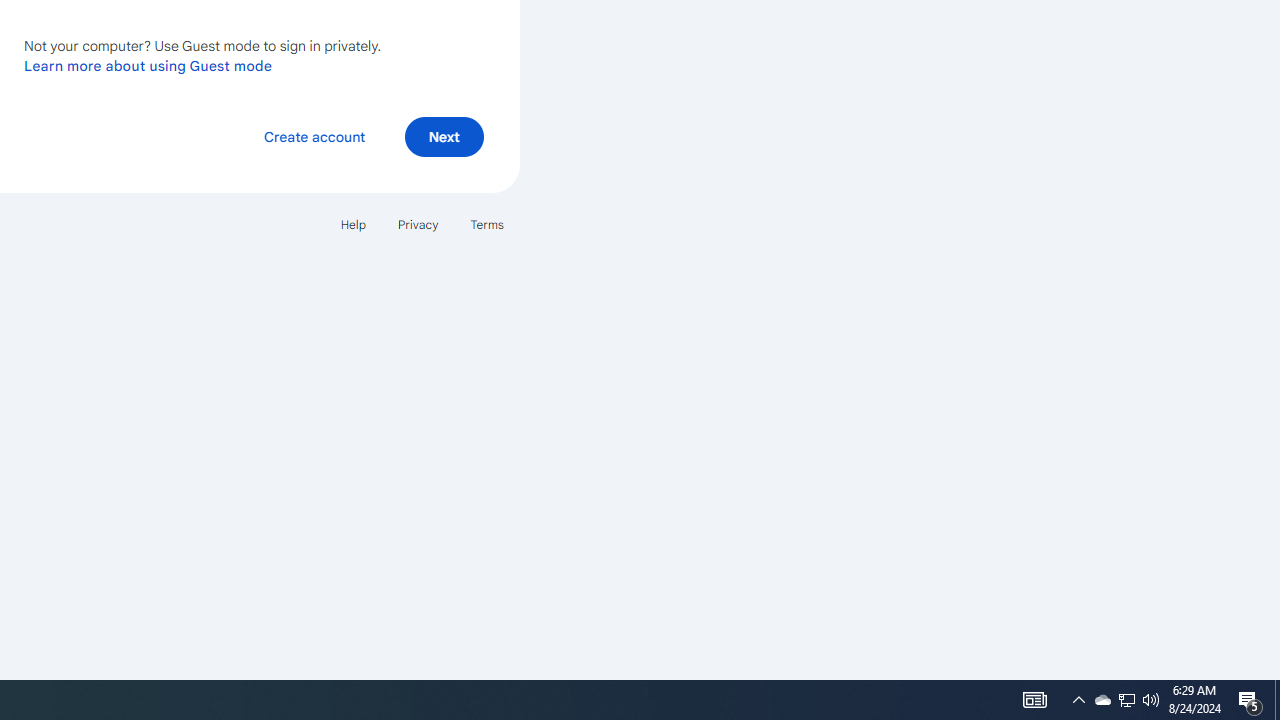 The width and height of the screenshot is (1280, 720). What do you see at coordinates (418, 224) in the screenshot?
I see `Privacy` at bounding box center [418, 224].